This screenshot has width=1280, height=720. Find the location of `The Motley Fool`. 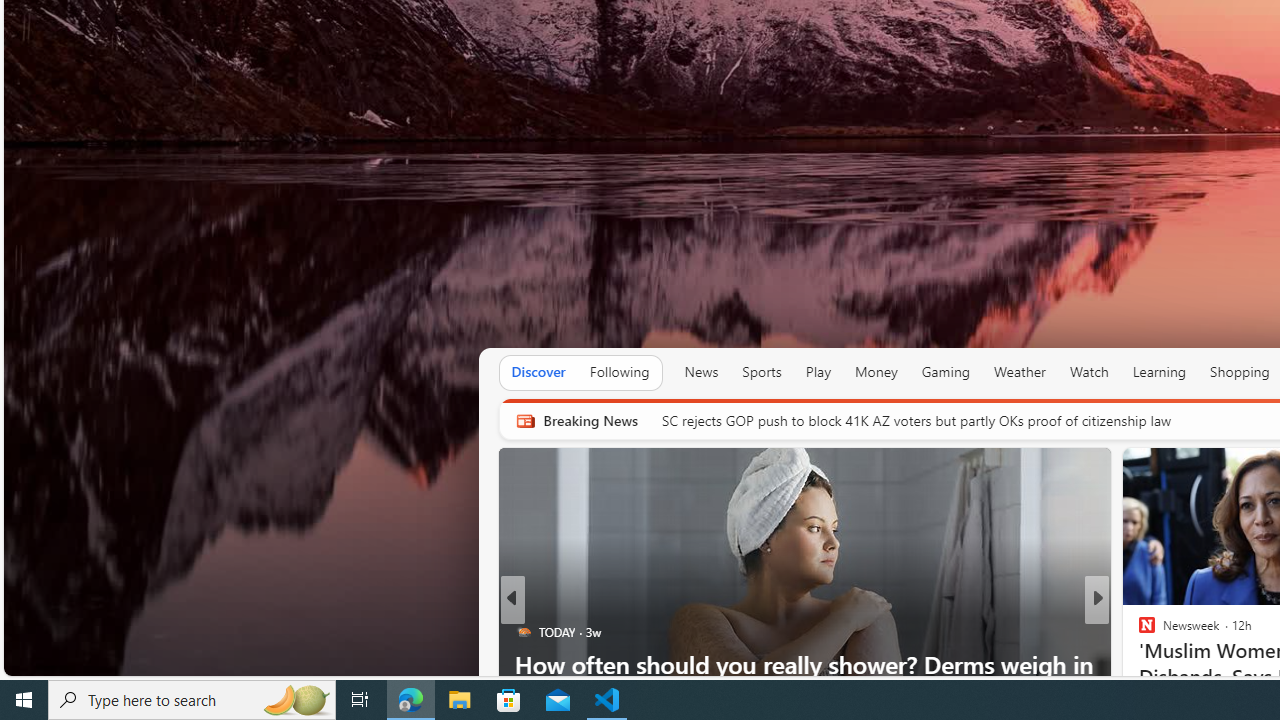

The Motley Fool is located at coordinates (1138, 632).